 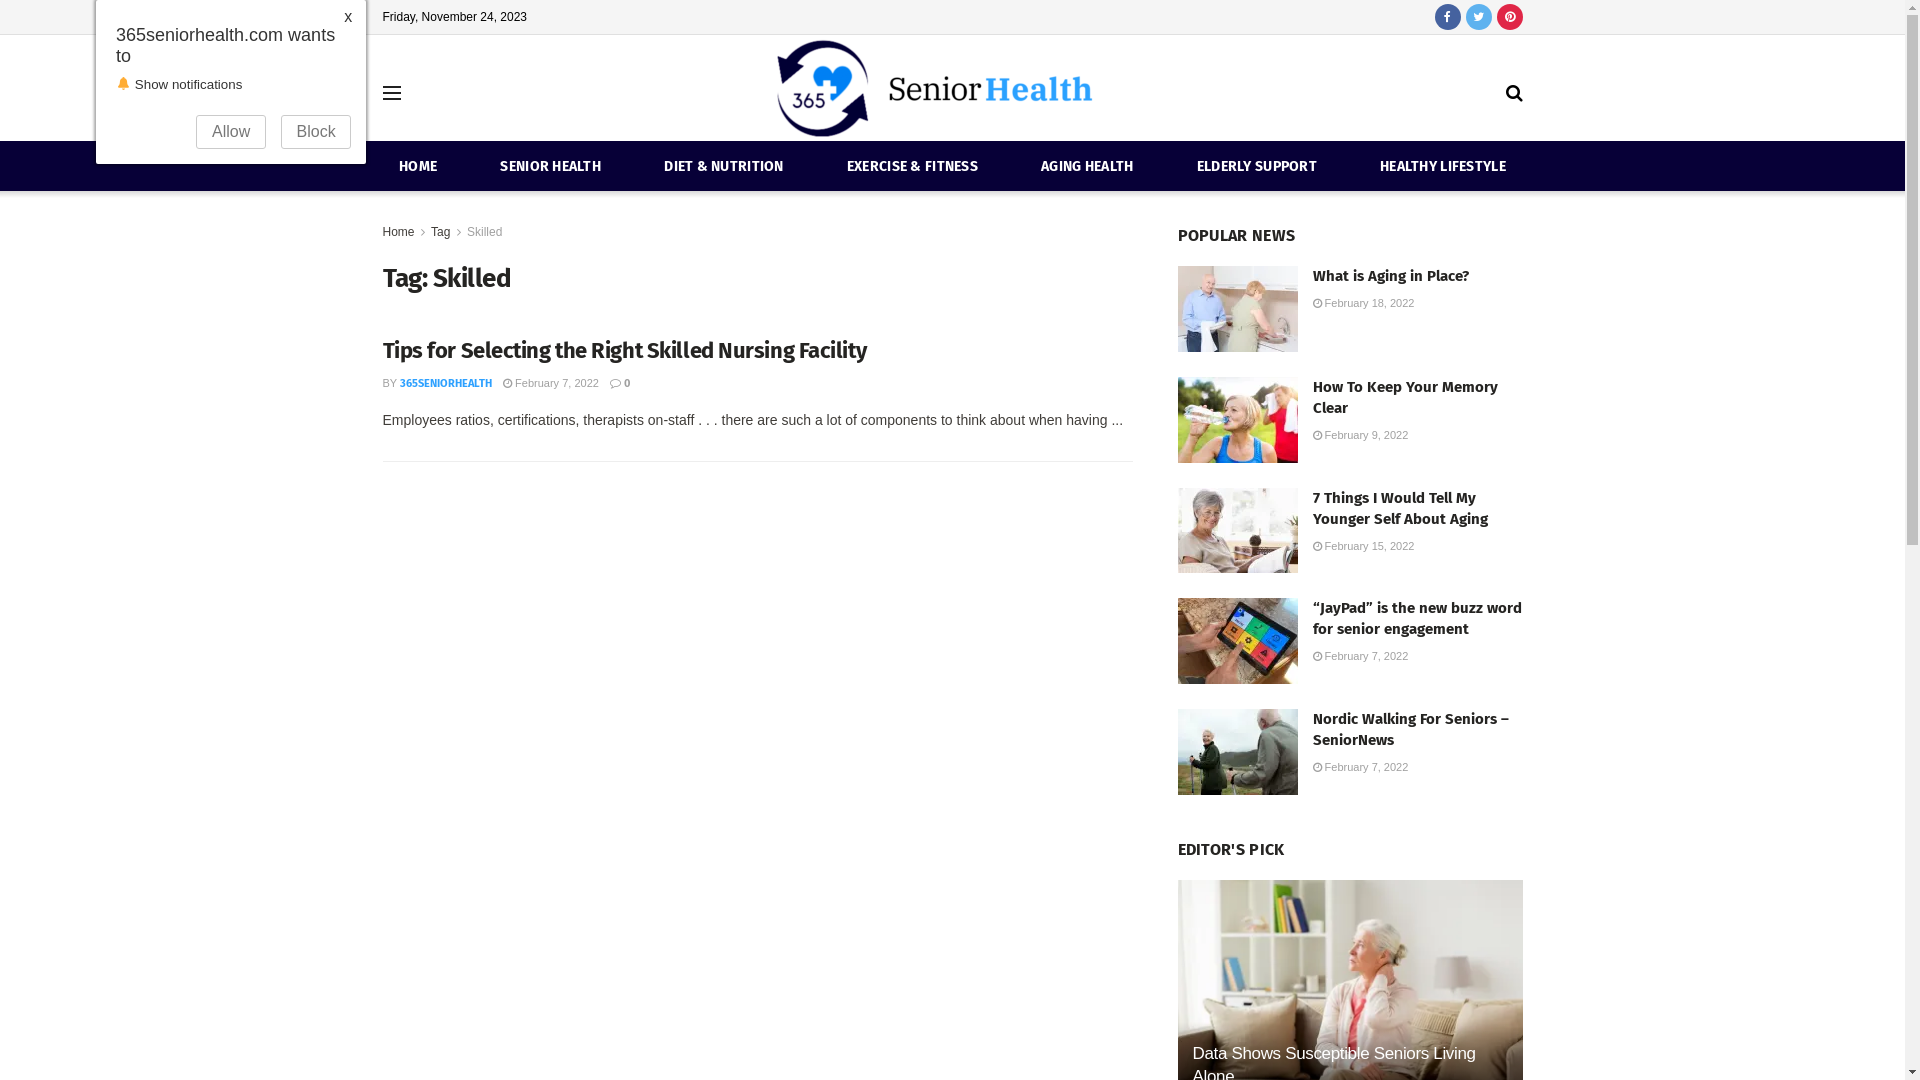 I want to click on Tag, so click(x=440, y=232).